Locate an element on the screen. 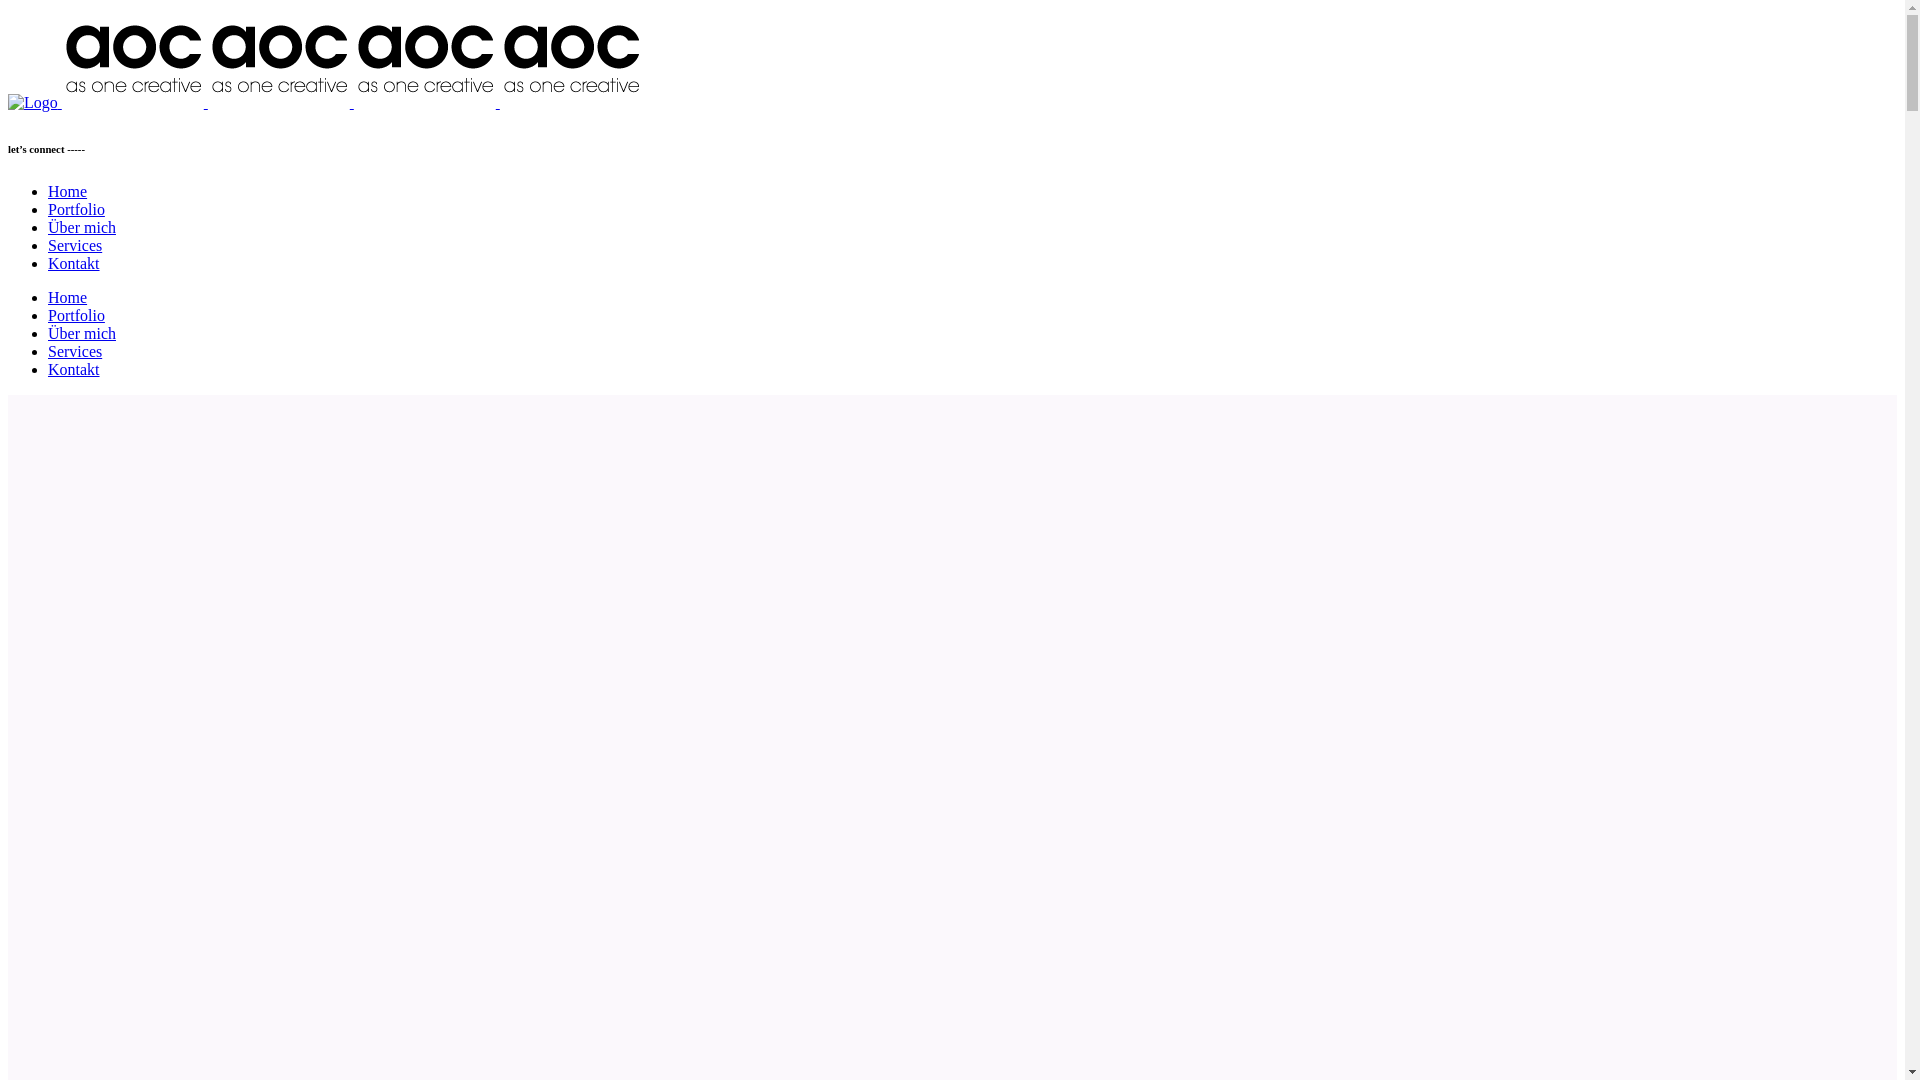 The width and height of the screenshot is (1920, 1080). Home is located at coordinates (68, 192).